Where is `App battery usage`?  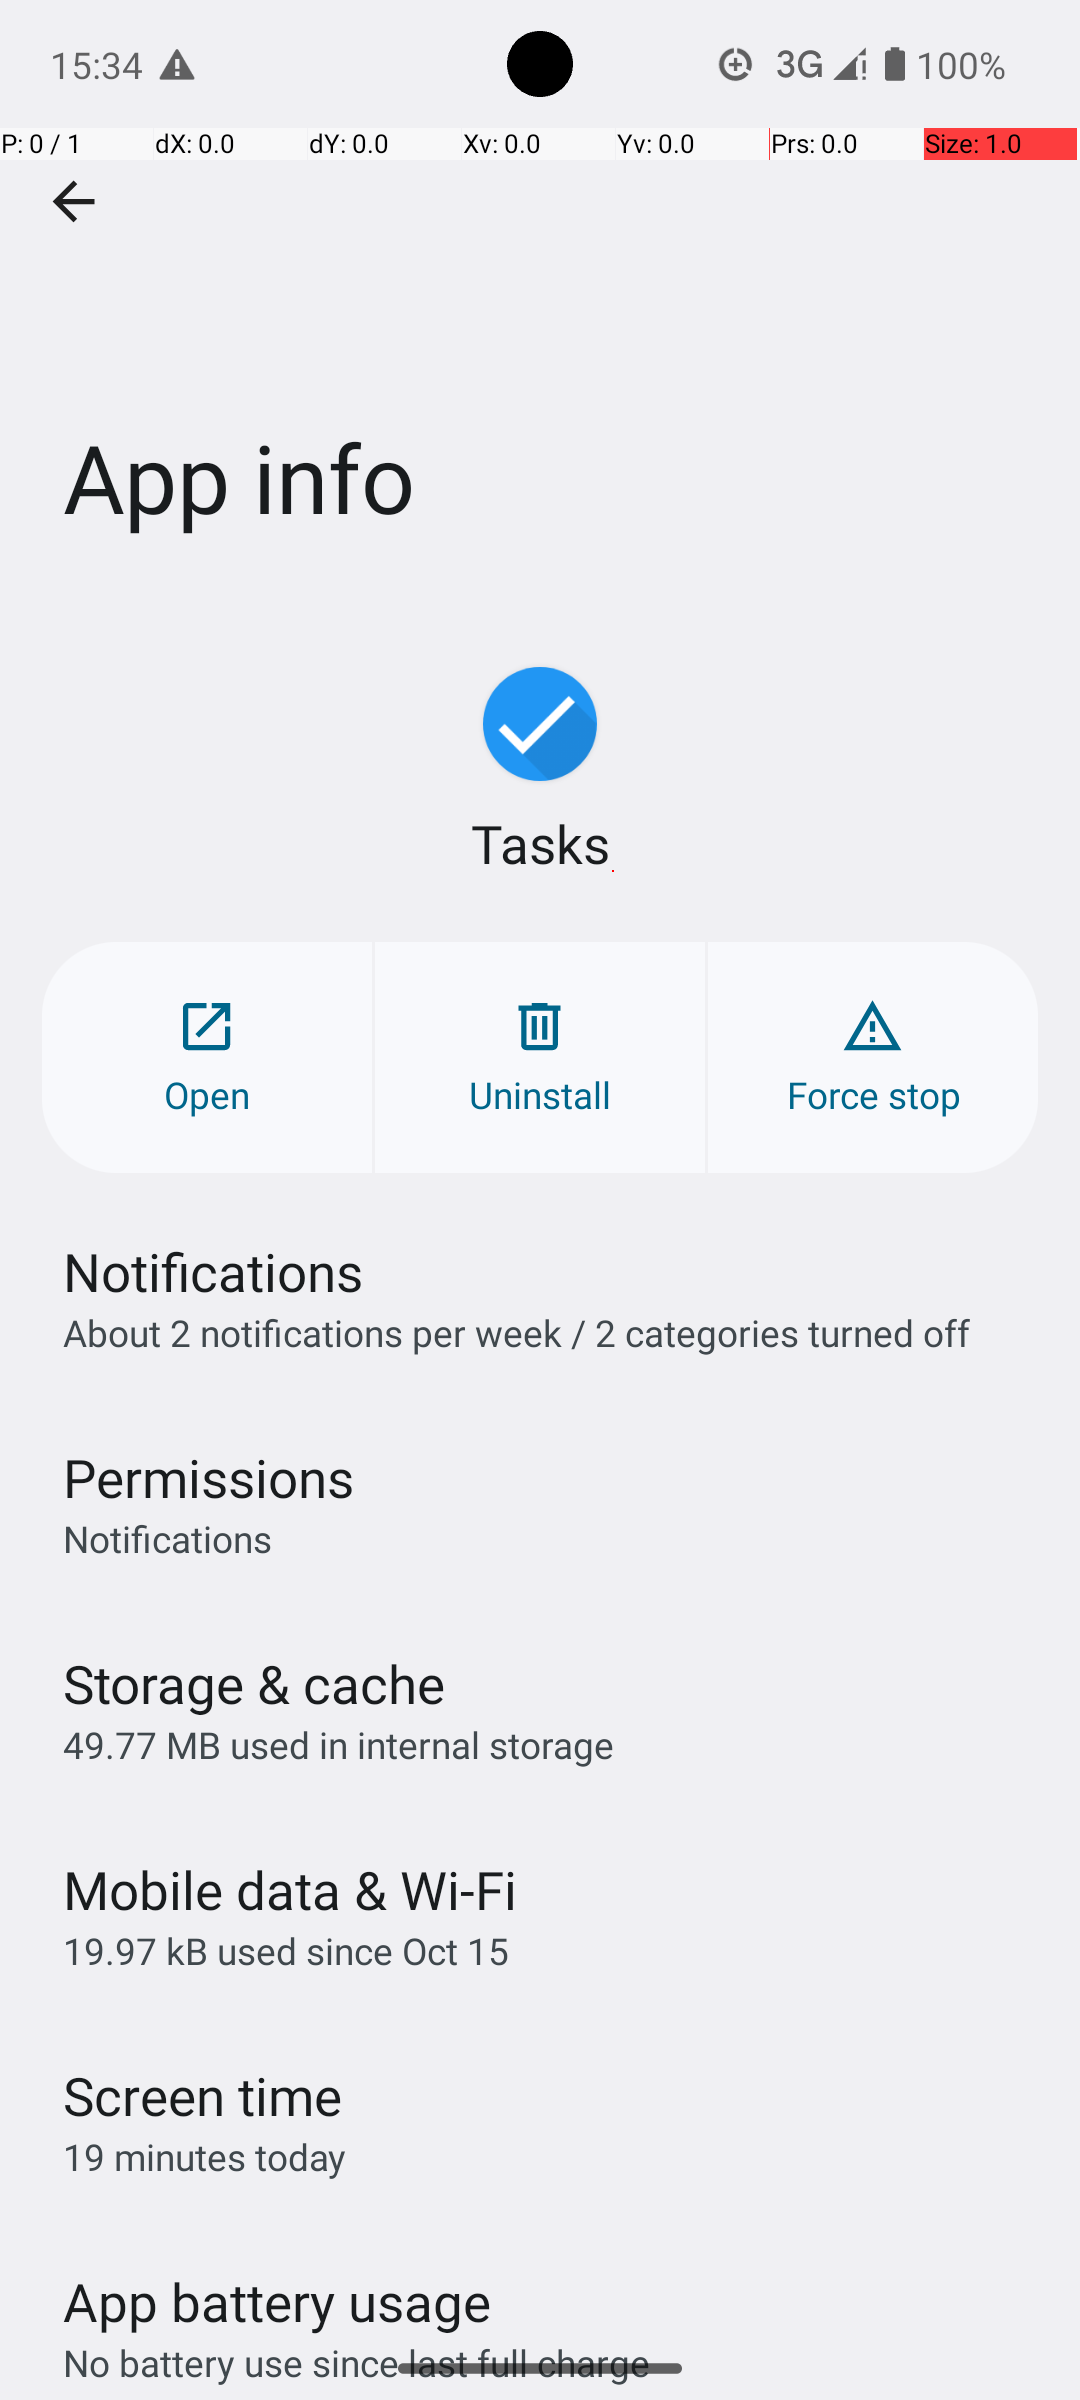
App battery usage is located at coordinates (278, 2302).